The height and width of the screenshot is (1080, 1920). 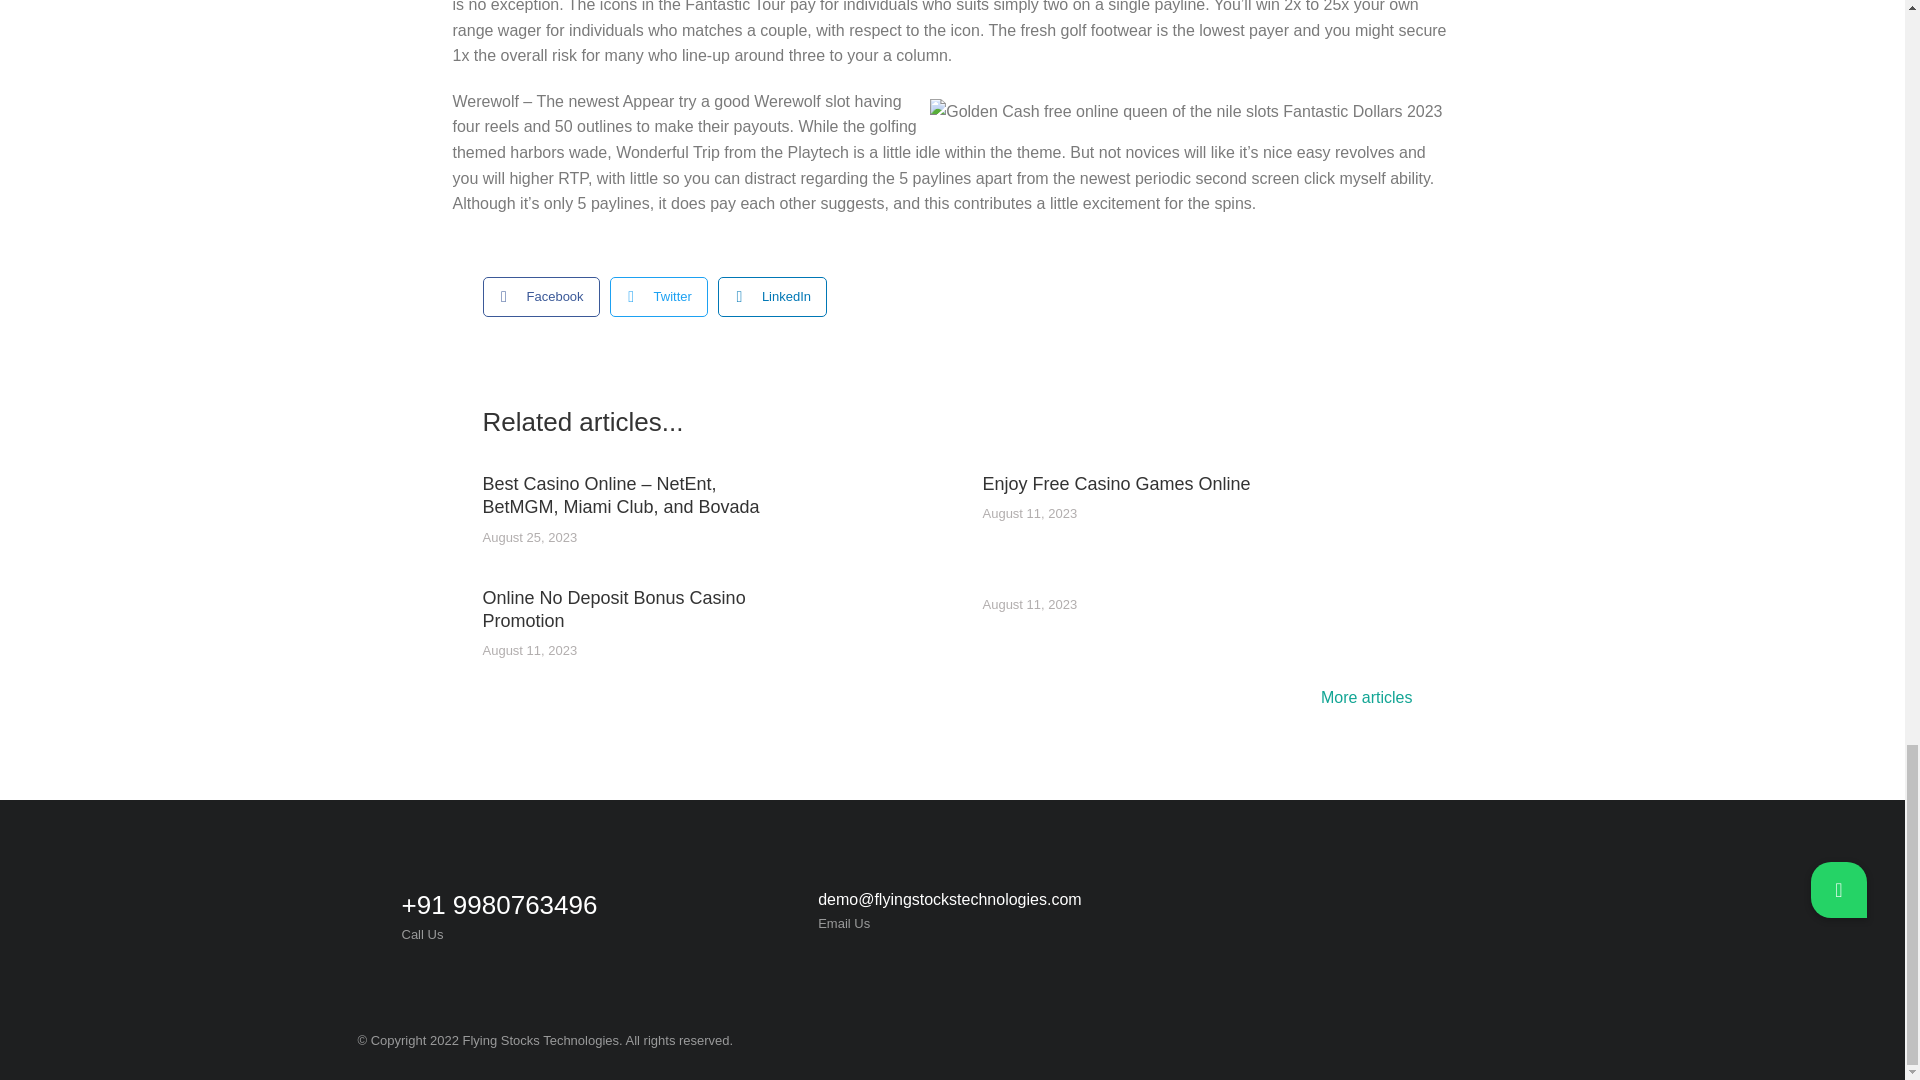 I want to click on August 11, 2023, so click(x=529, y=650).